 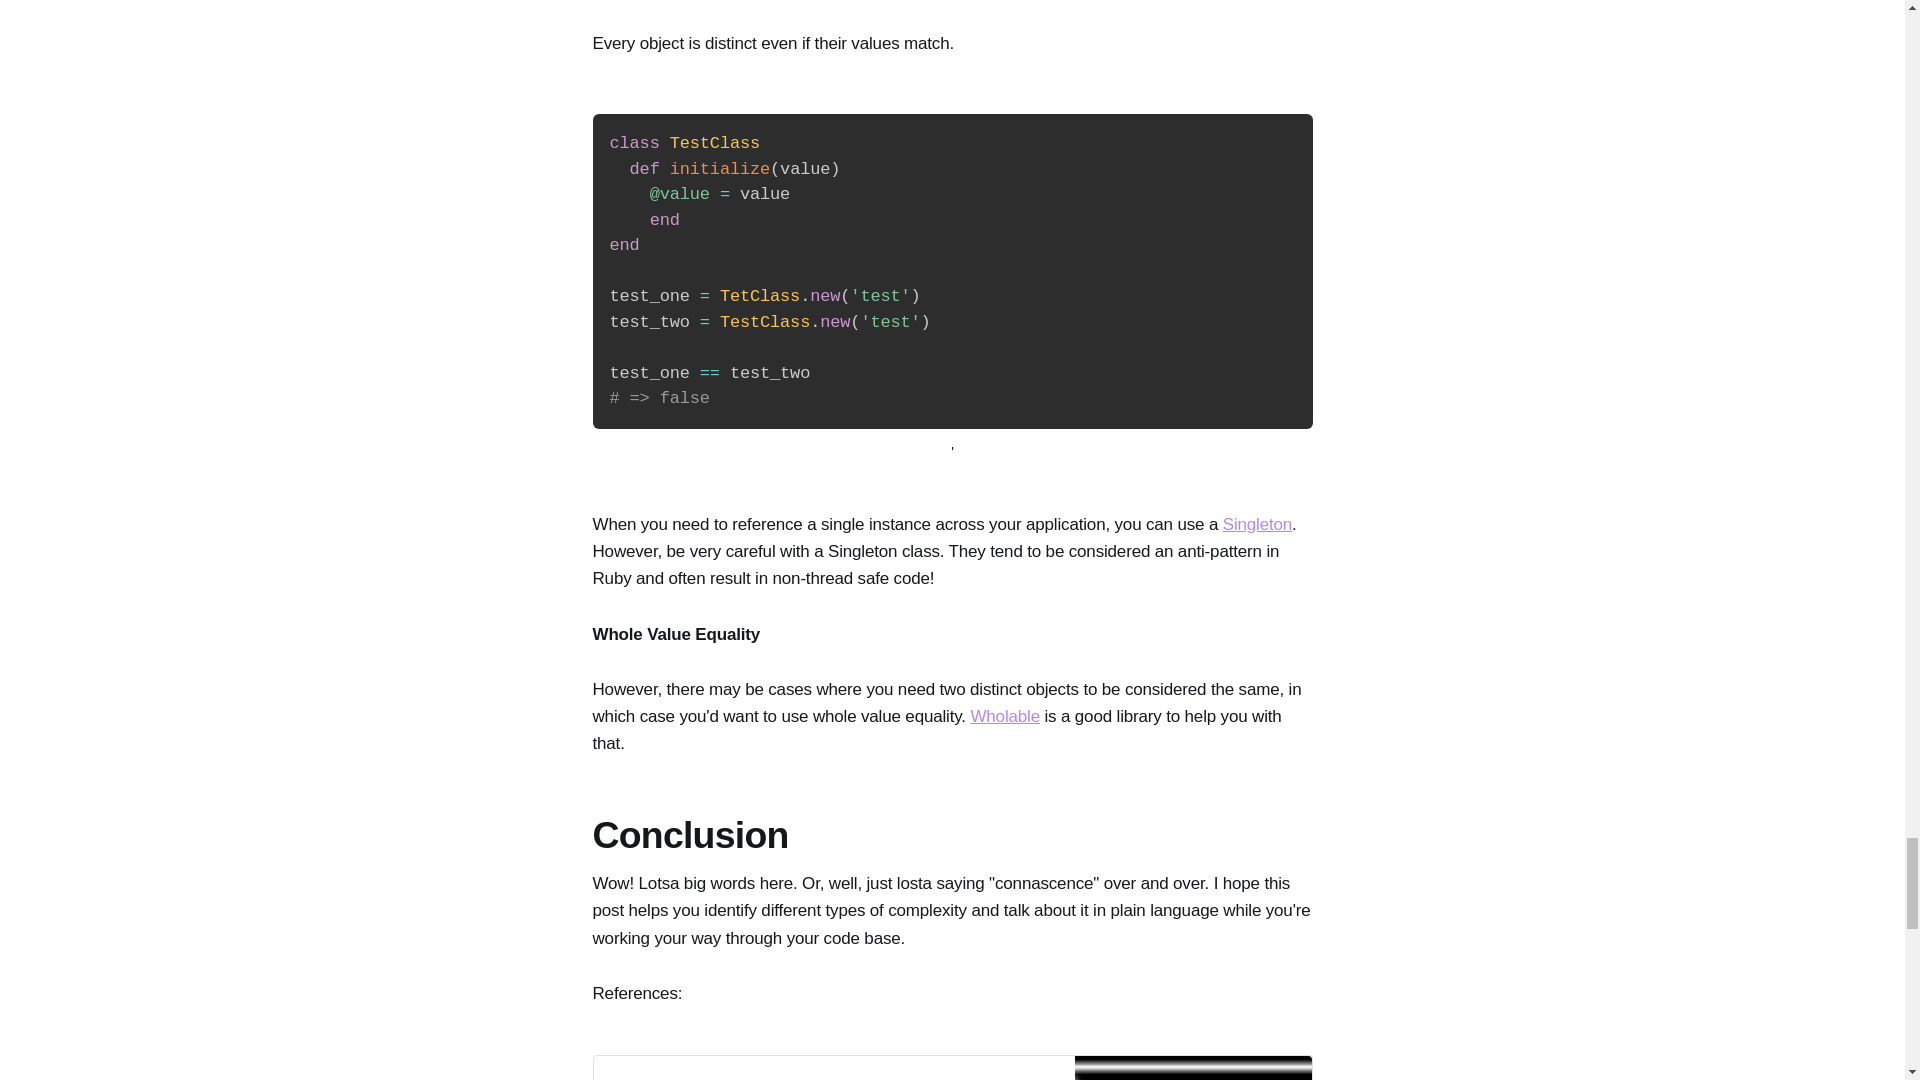 I want to click on Singleton, so click(x=1258, y=524).